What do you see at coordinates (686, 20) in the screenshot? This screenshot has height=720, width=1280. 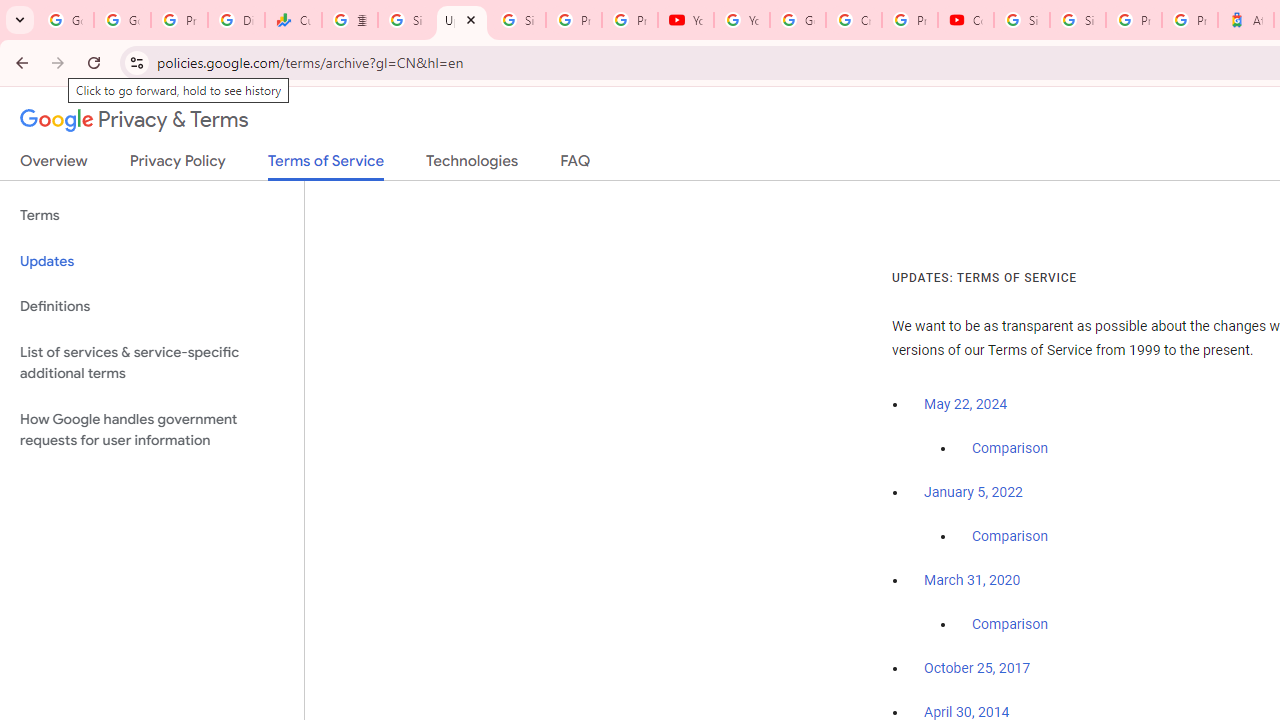 I see `YouTube` at bounding box center [686, 20].